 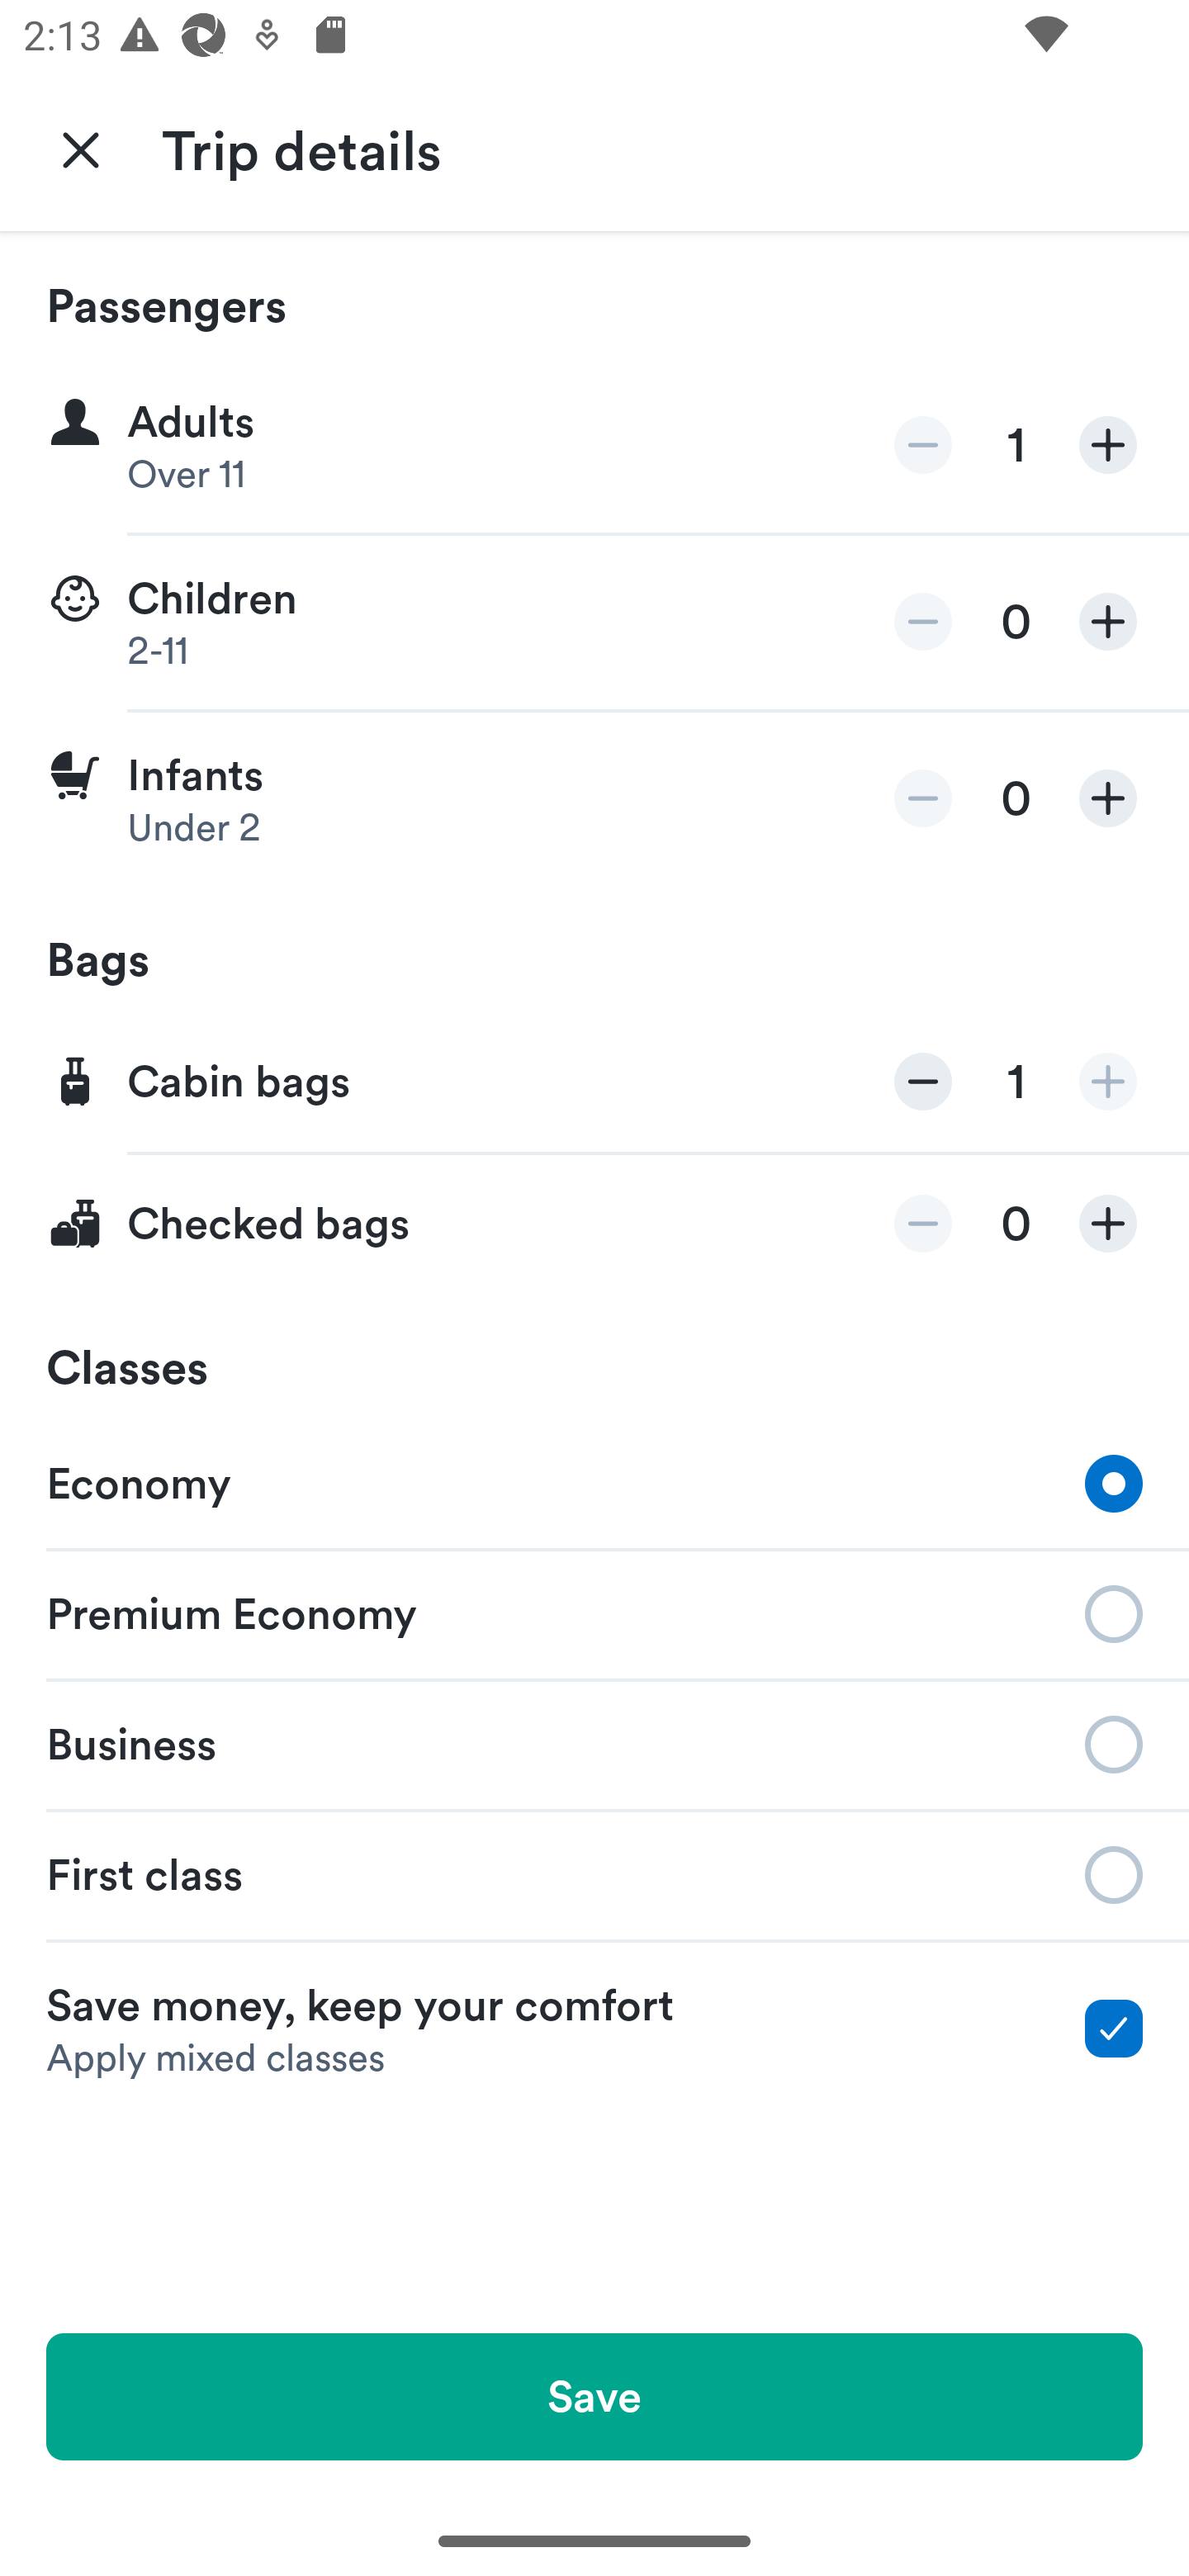 What do you see at coordinates (923, 1224) in the screenshot?
I see `Remove` at bounding box center [923, 1224].